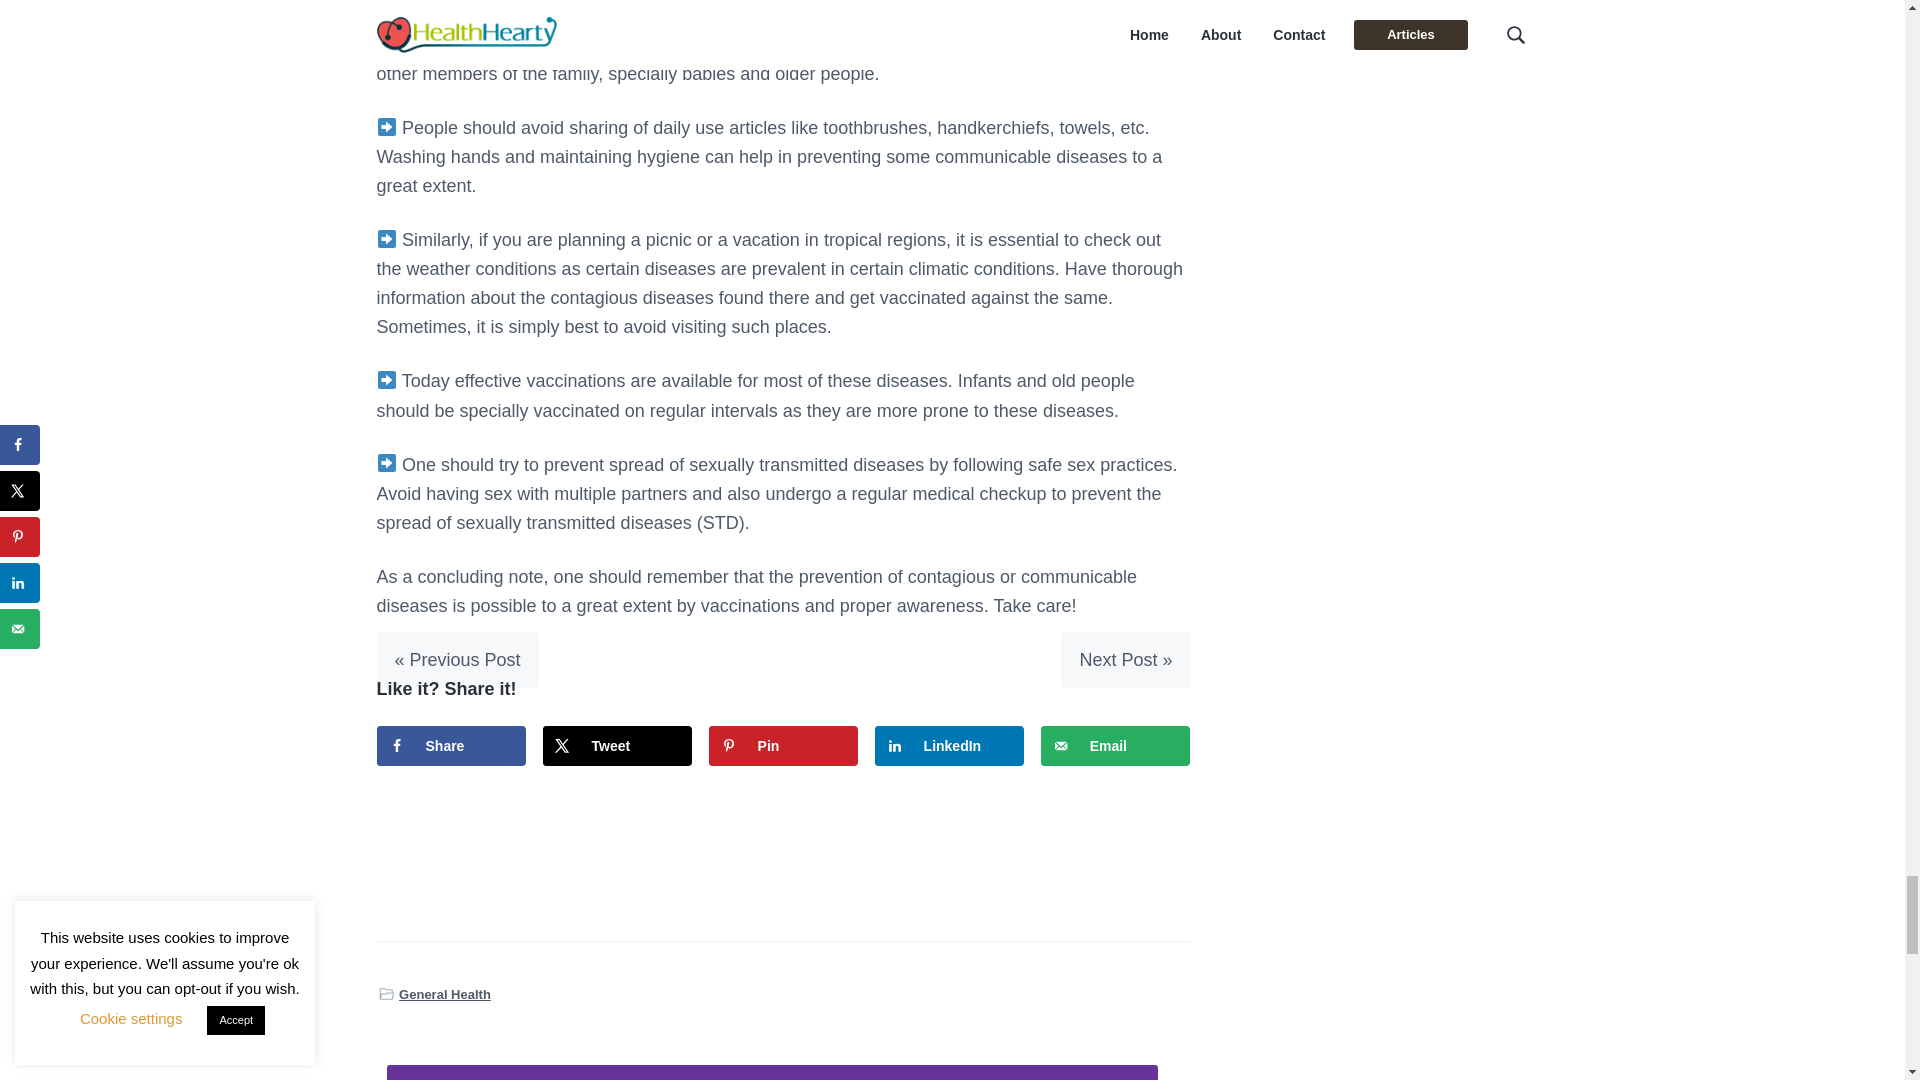 The height and width of the screenshot is (1080, 1920). What do you see at coordinates (451, 745) in the screenshot?
I see `Share` at bounding box center [451, 745].